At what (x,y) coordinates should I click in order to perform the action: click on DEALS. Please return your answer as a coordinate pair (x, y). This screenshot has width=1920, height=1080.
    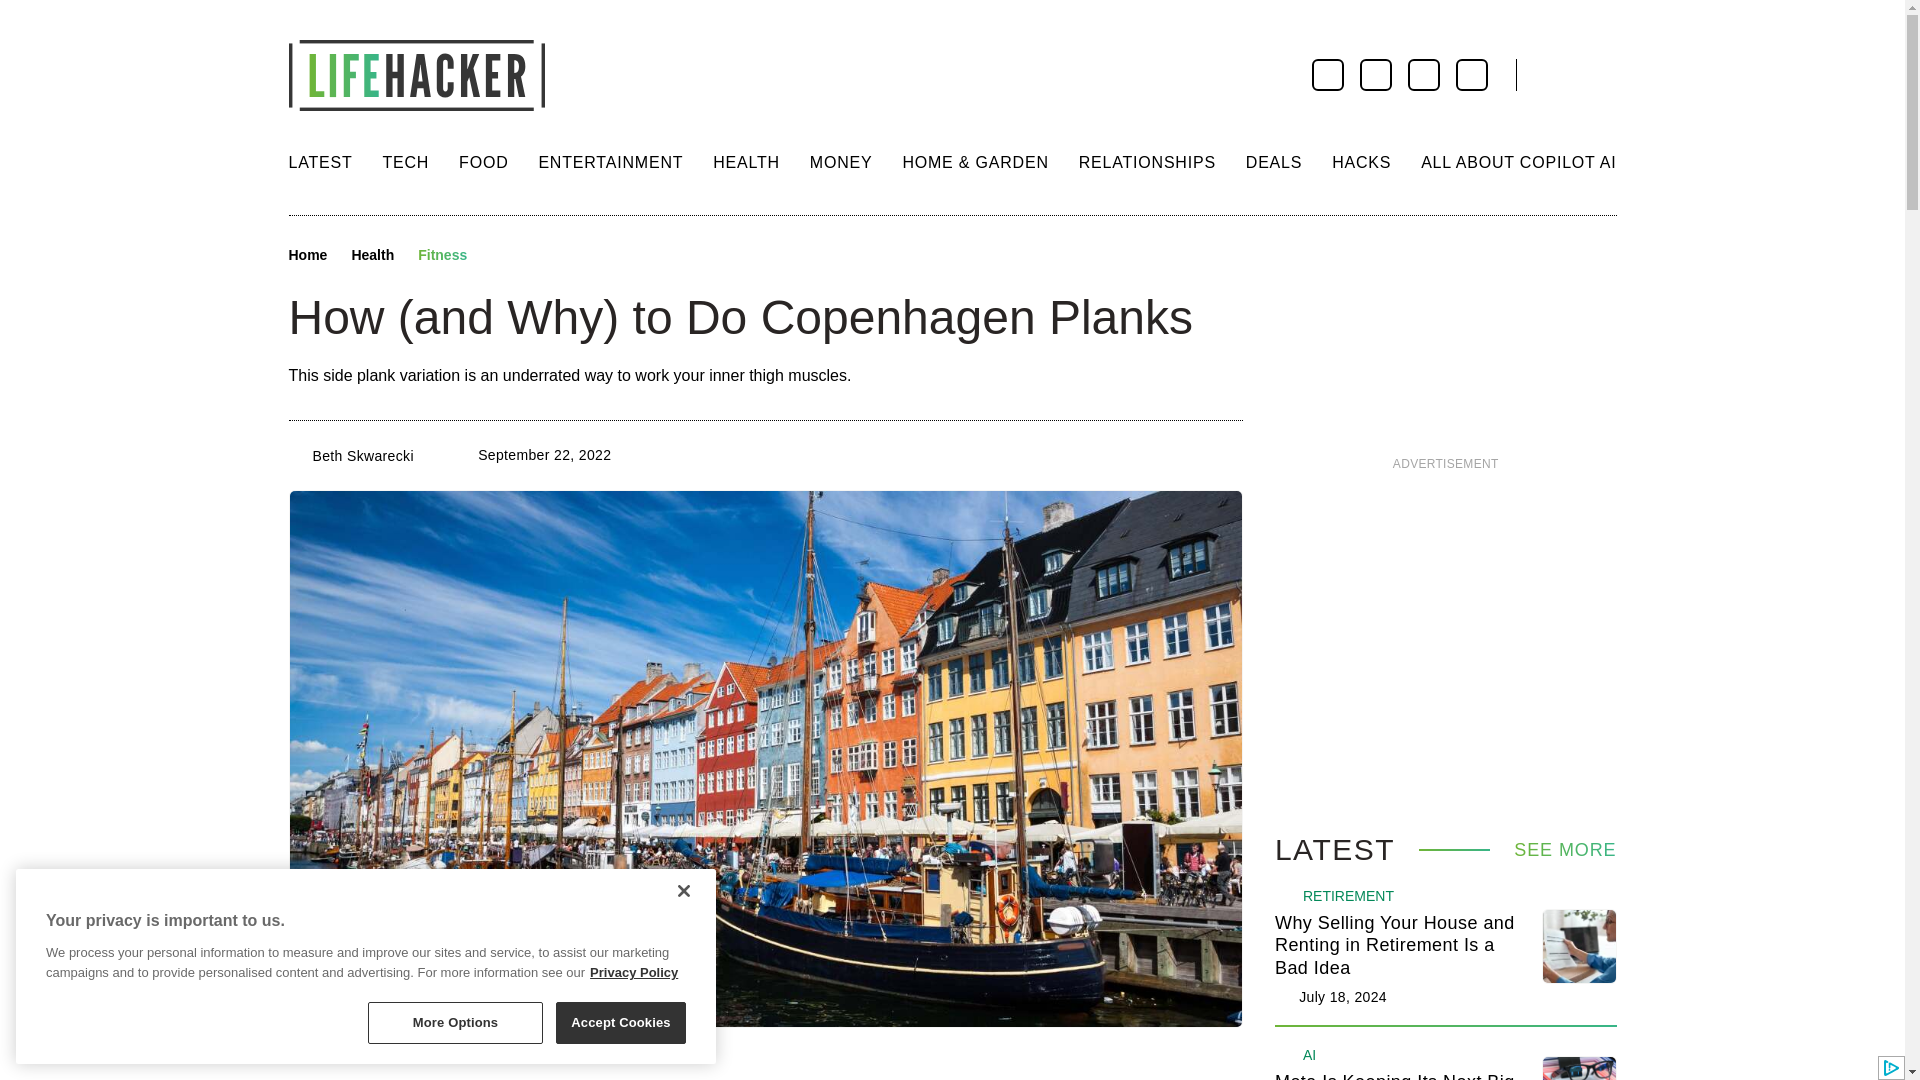
    Looking at the image, I should click on (1274, 162).